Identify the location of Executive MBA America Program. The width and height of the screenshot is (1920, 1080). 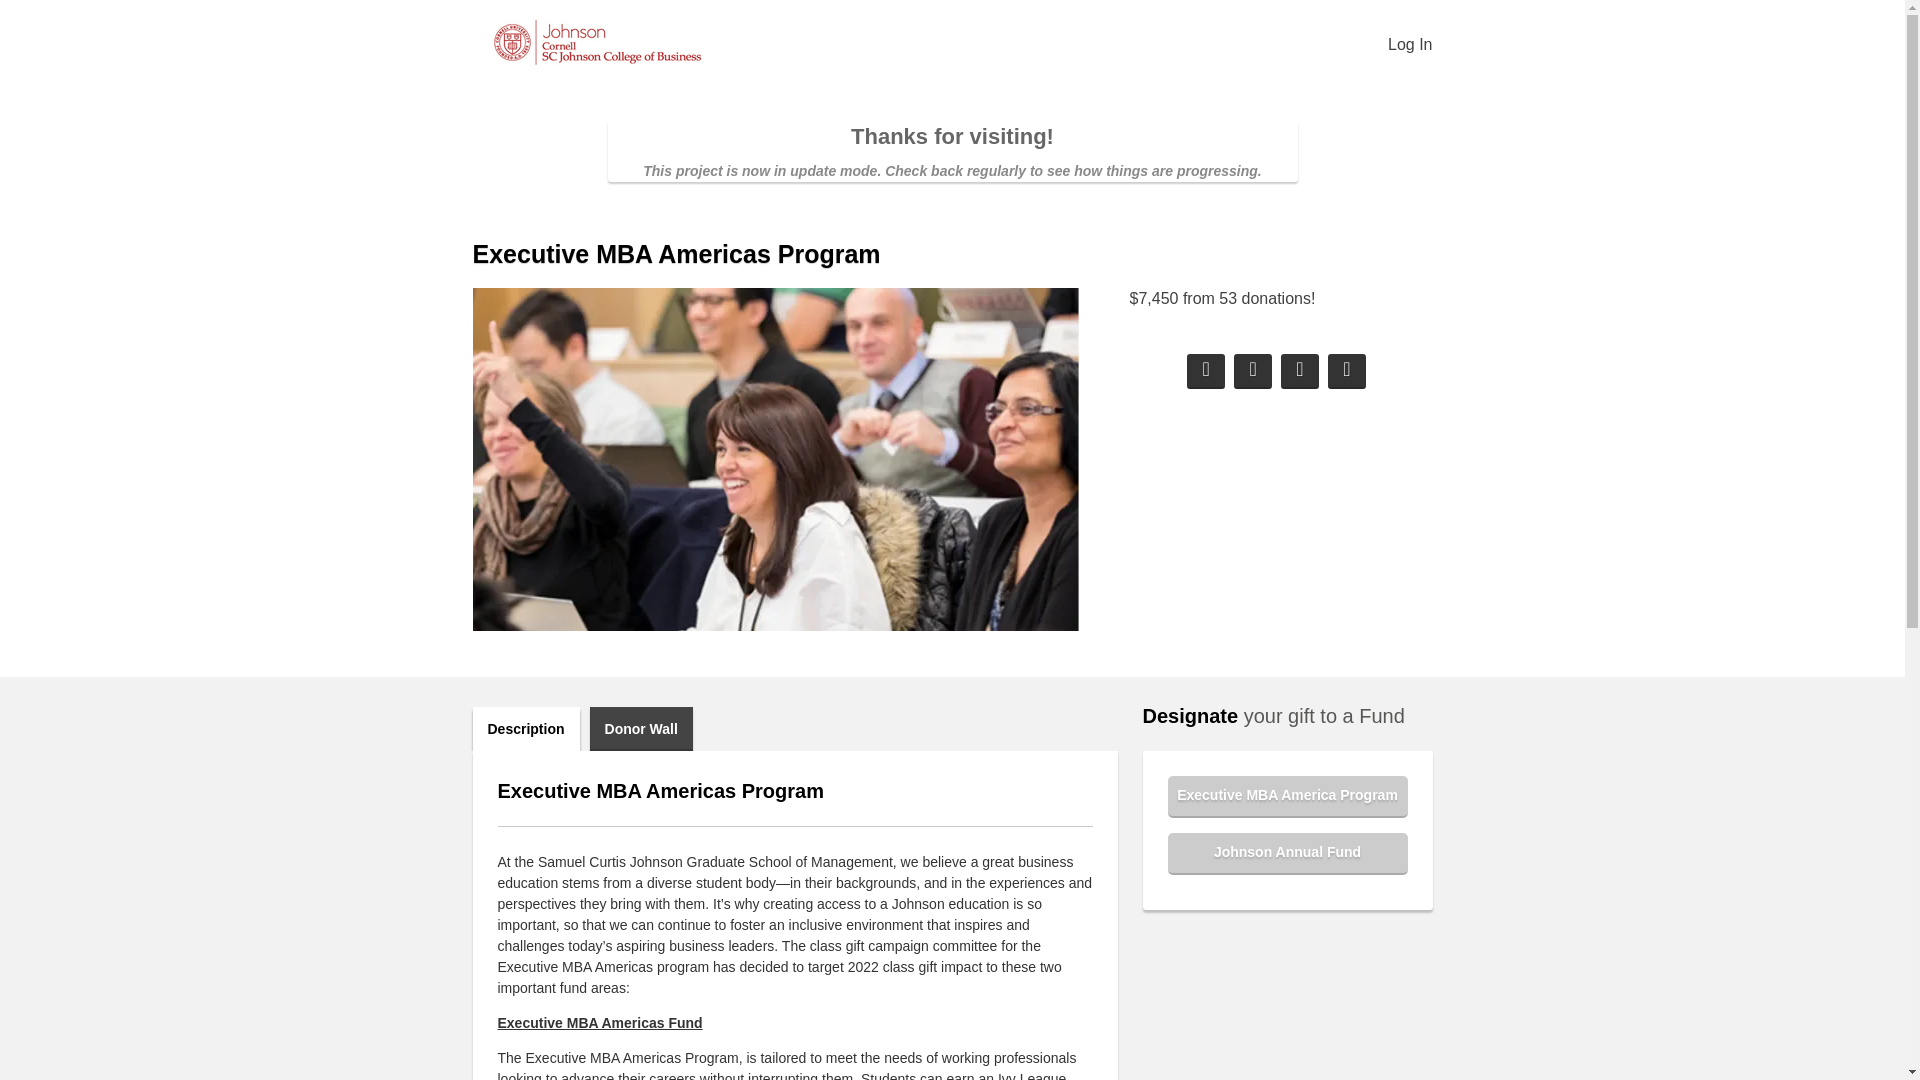
(1287, 796).